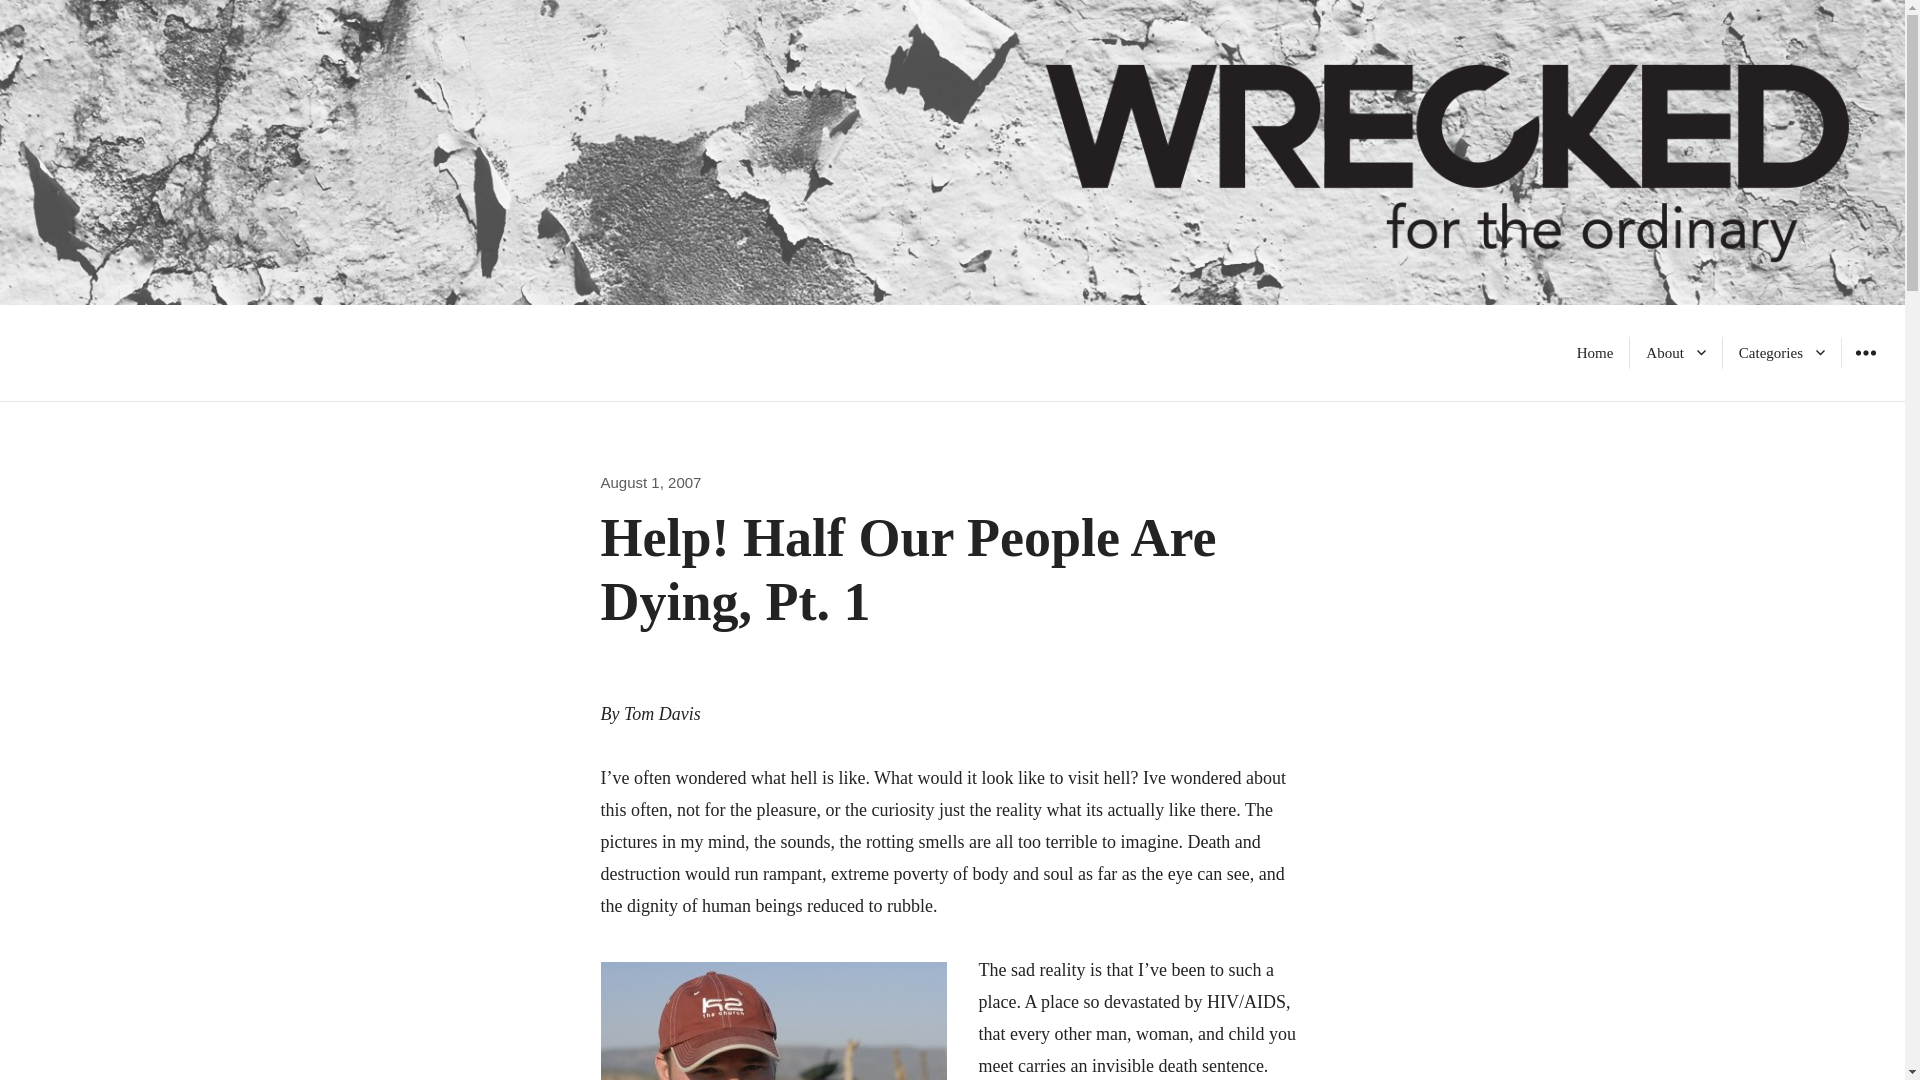 The height and width of the screenshot is (1080, 1920). I want to click on Home, so click(1595, 352).